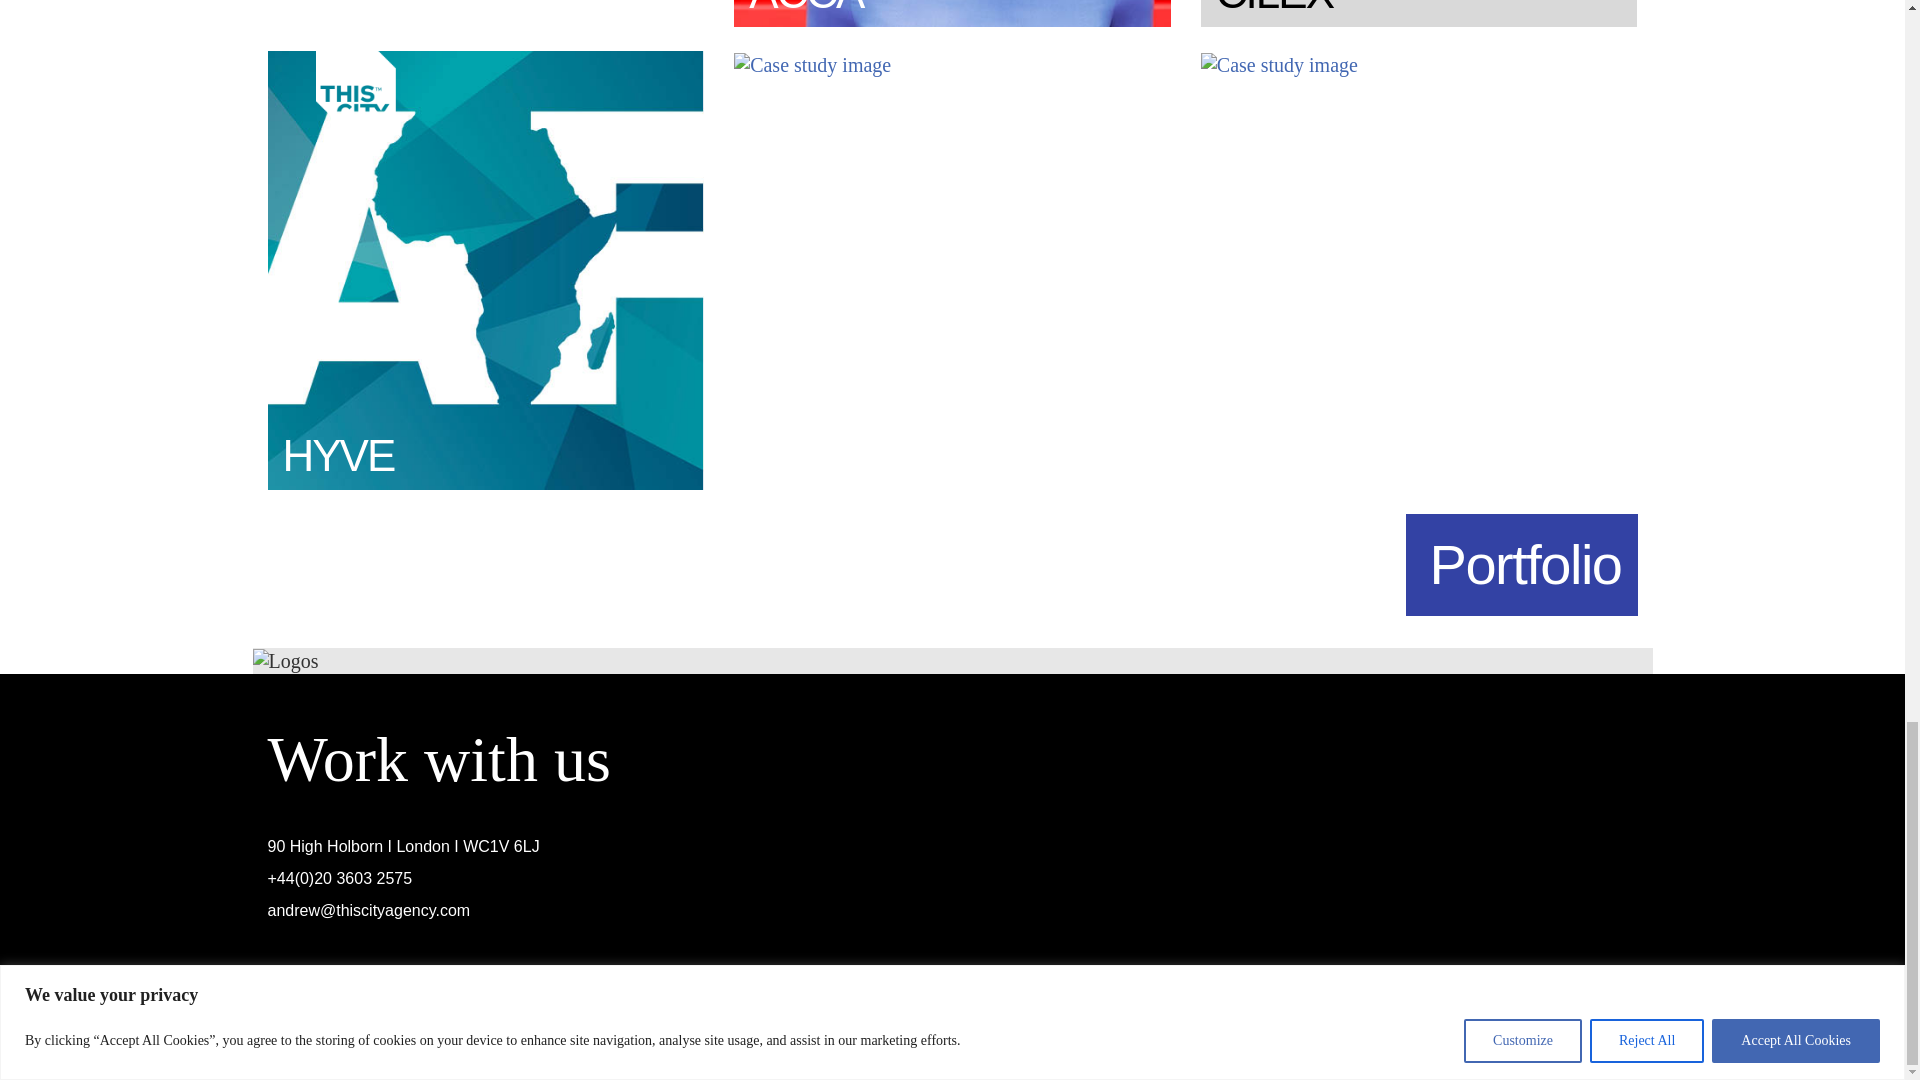 The image size is (1920, 1080). Describe the element at coordinates (486, 268) in the screenshot. I see `HYVE` at that location.